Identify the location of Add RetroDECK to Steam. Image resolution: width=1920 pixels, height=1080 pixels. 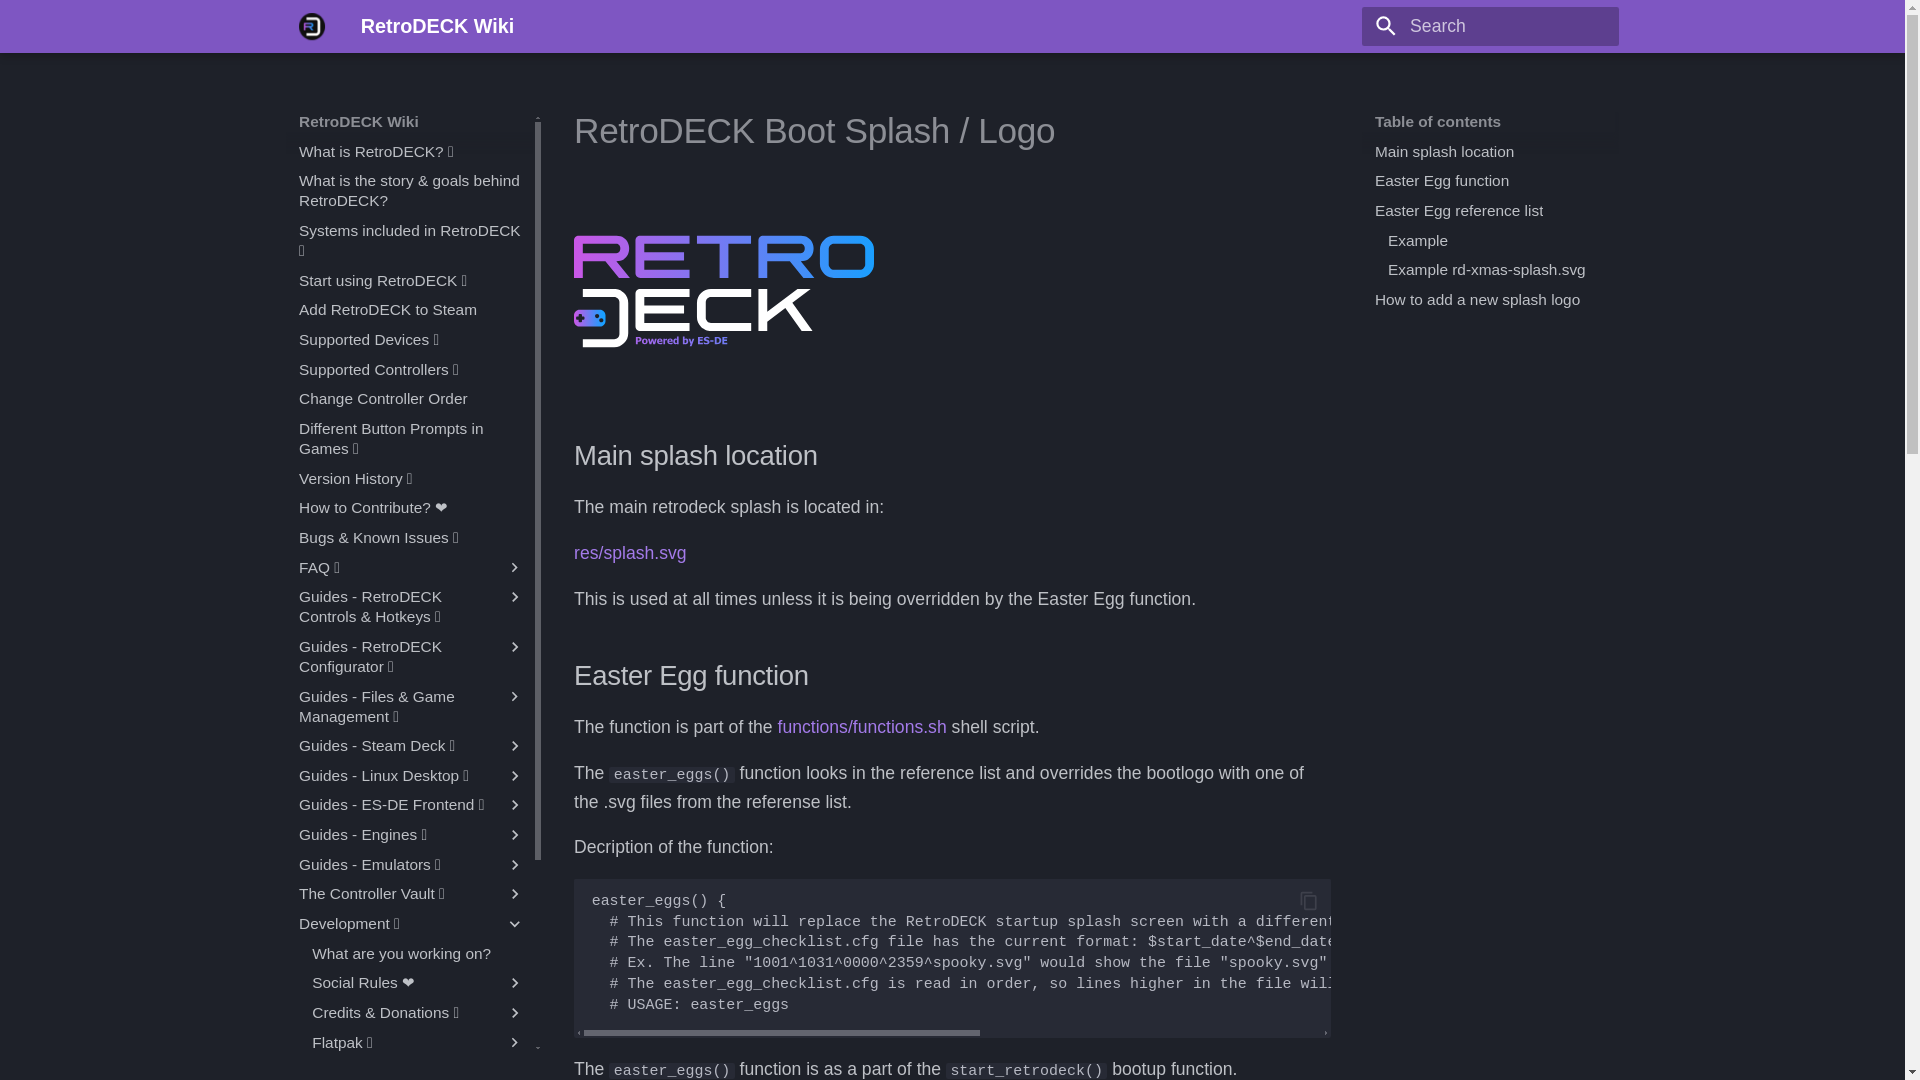
(412, 310).